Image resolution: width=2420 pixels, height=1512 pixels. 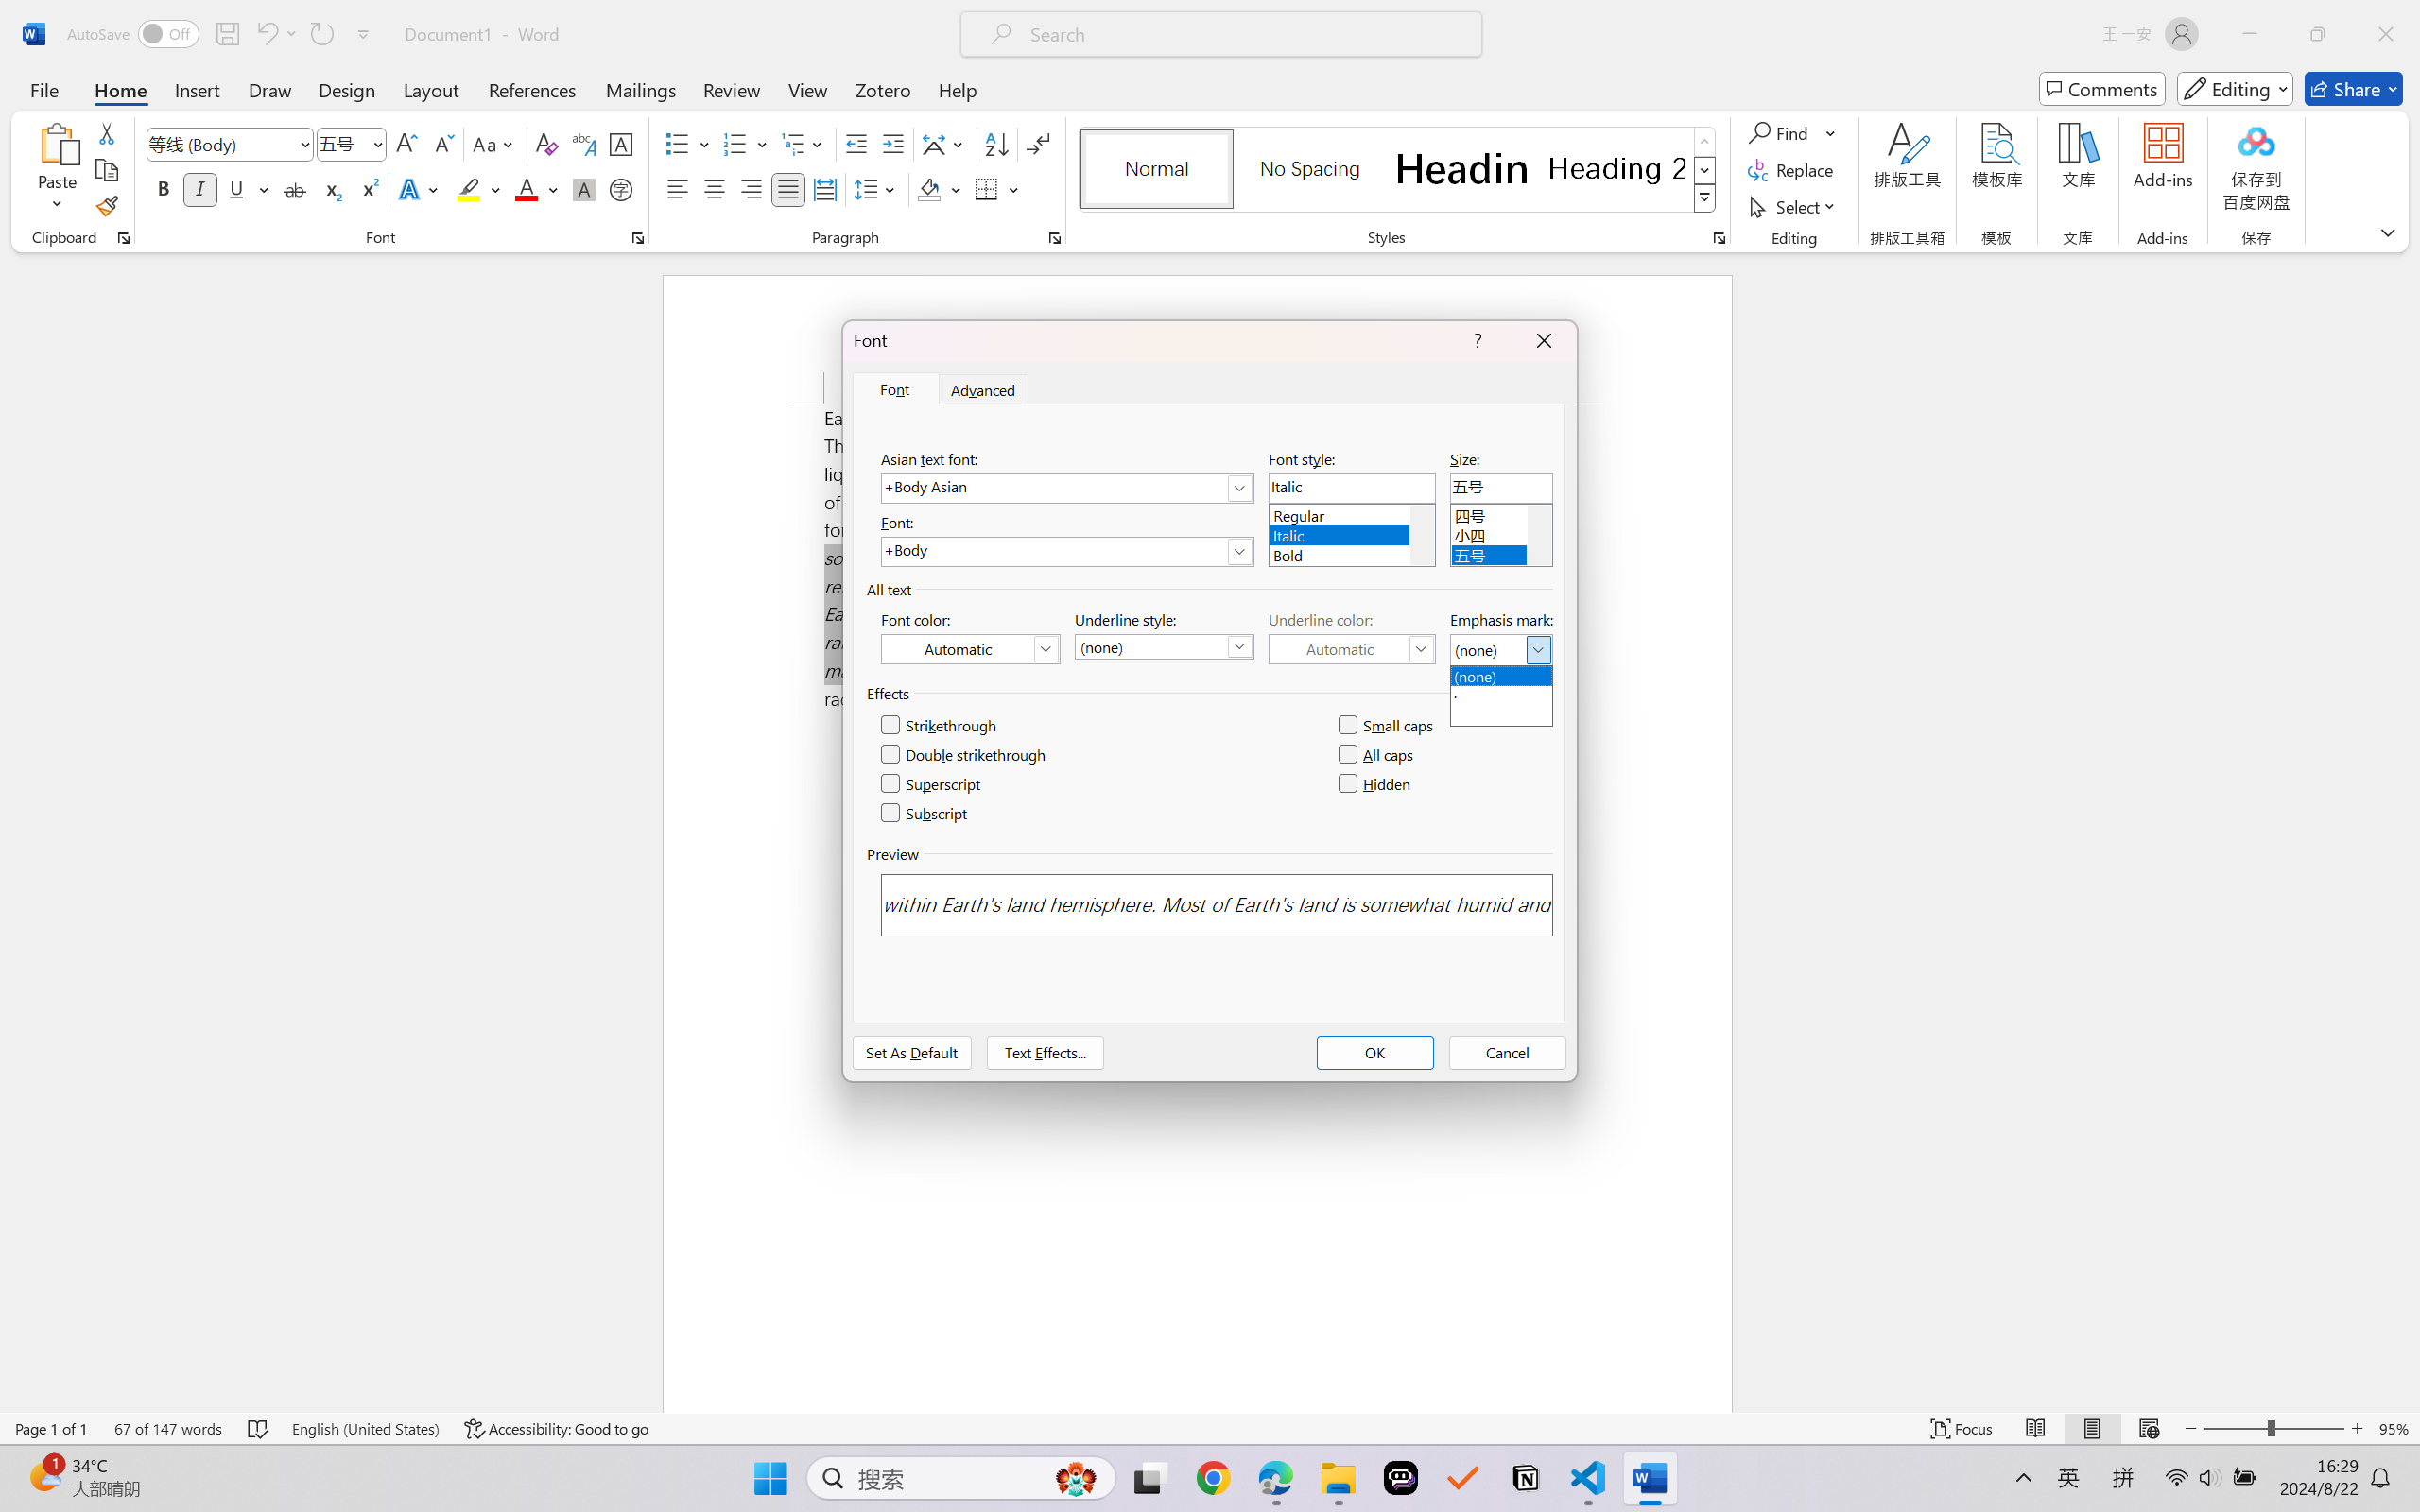 What do you see at coordinates (824, 189) in the screenshot?
I see `Distributed` at bounding box center [824, 189].